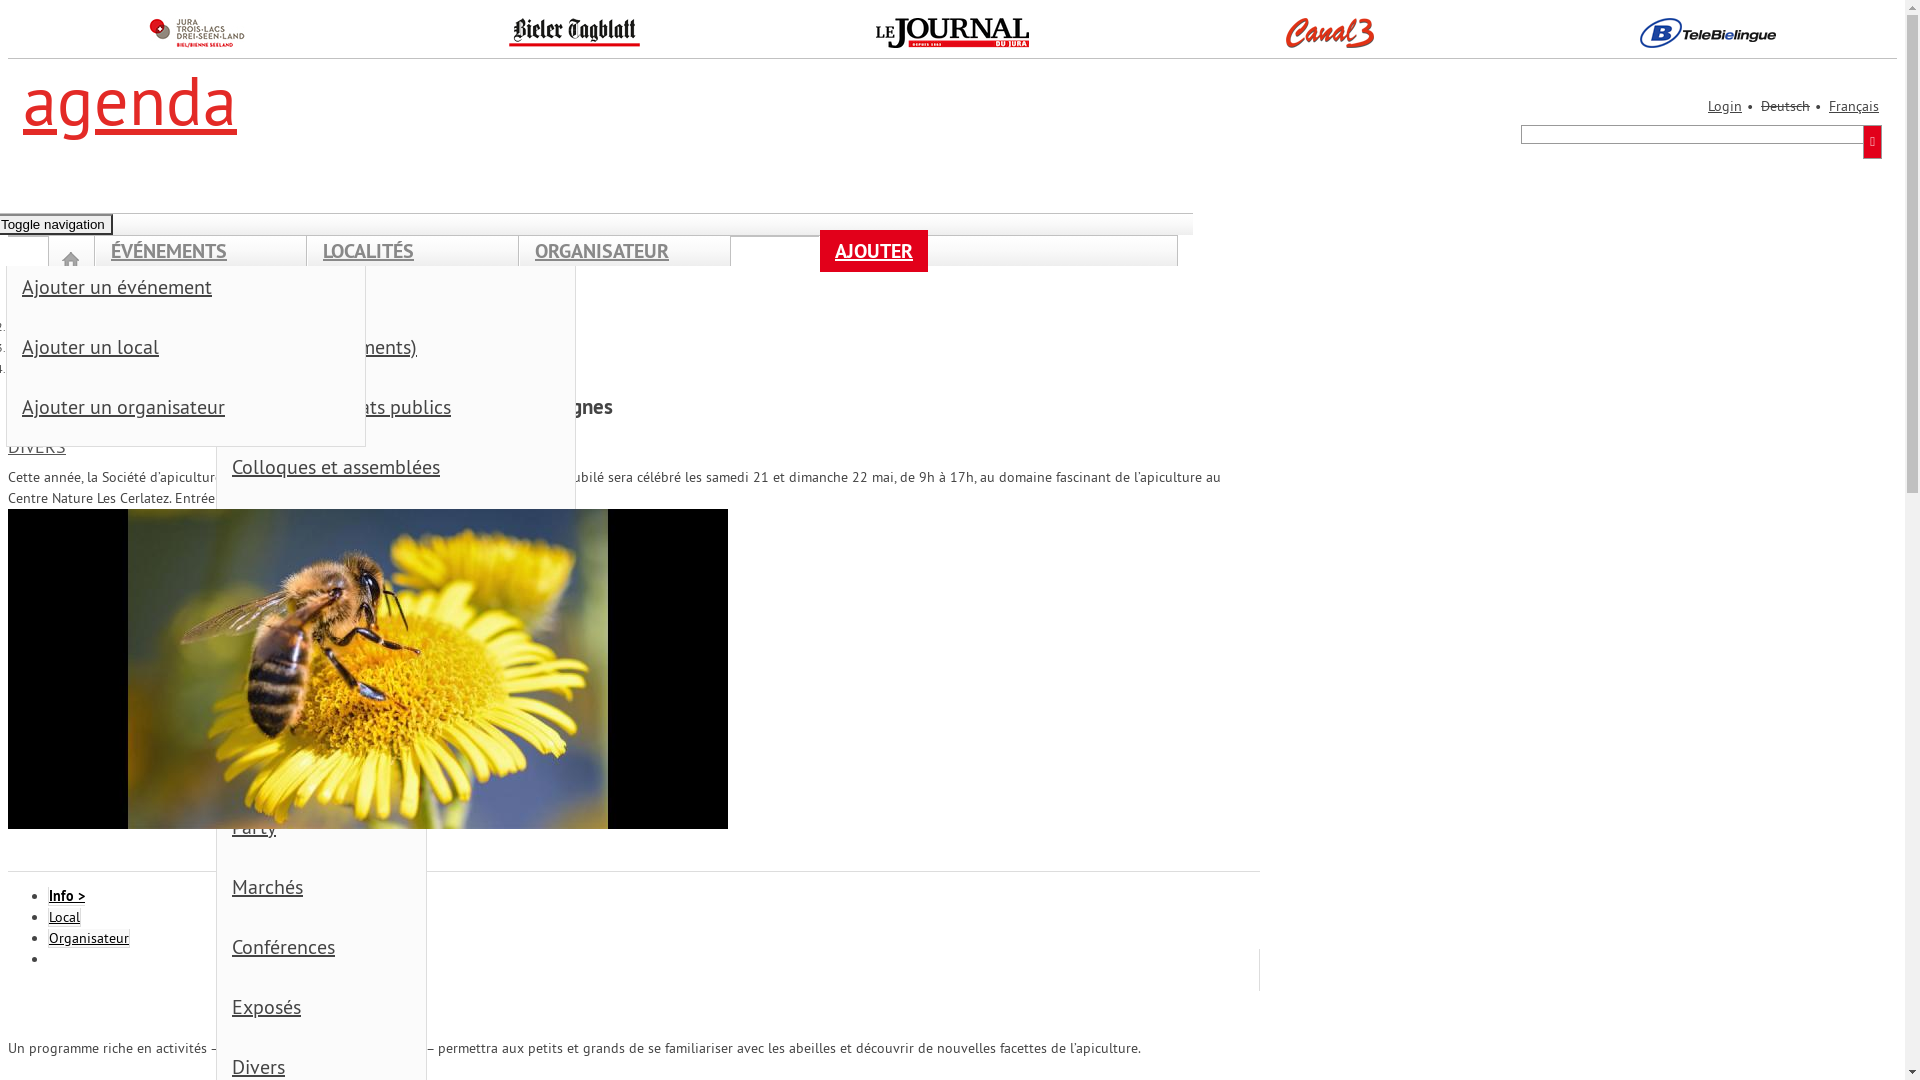 Image resolution: width=1920 pixels, height=1080 pixels. Describe the element at coordinates (64, 918) in the screenshot. I see `Local` at that location.